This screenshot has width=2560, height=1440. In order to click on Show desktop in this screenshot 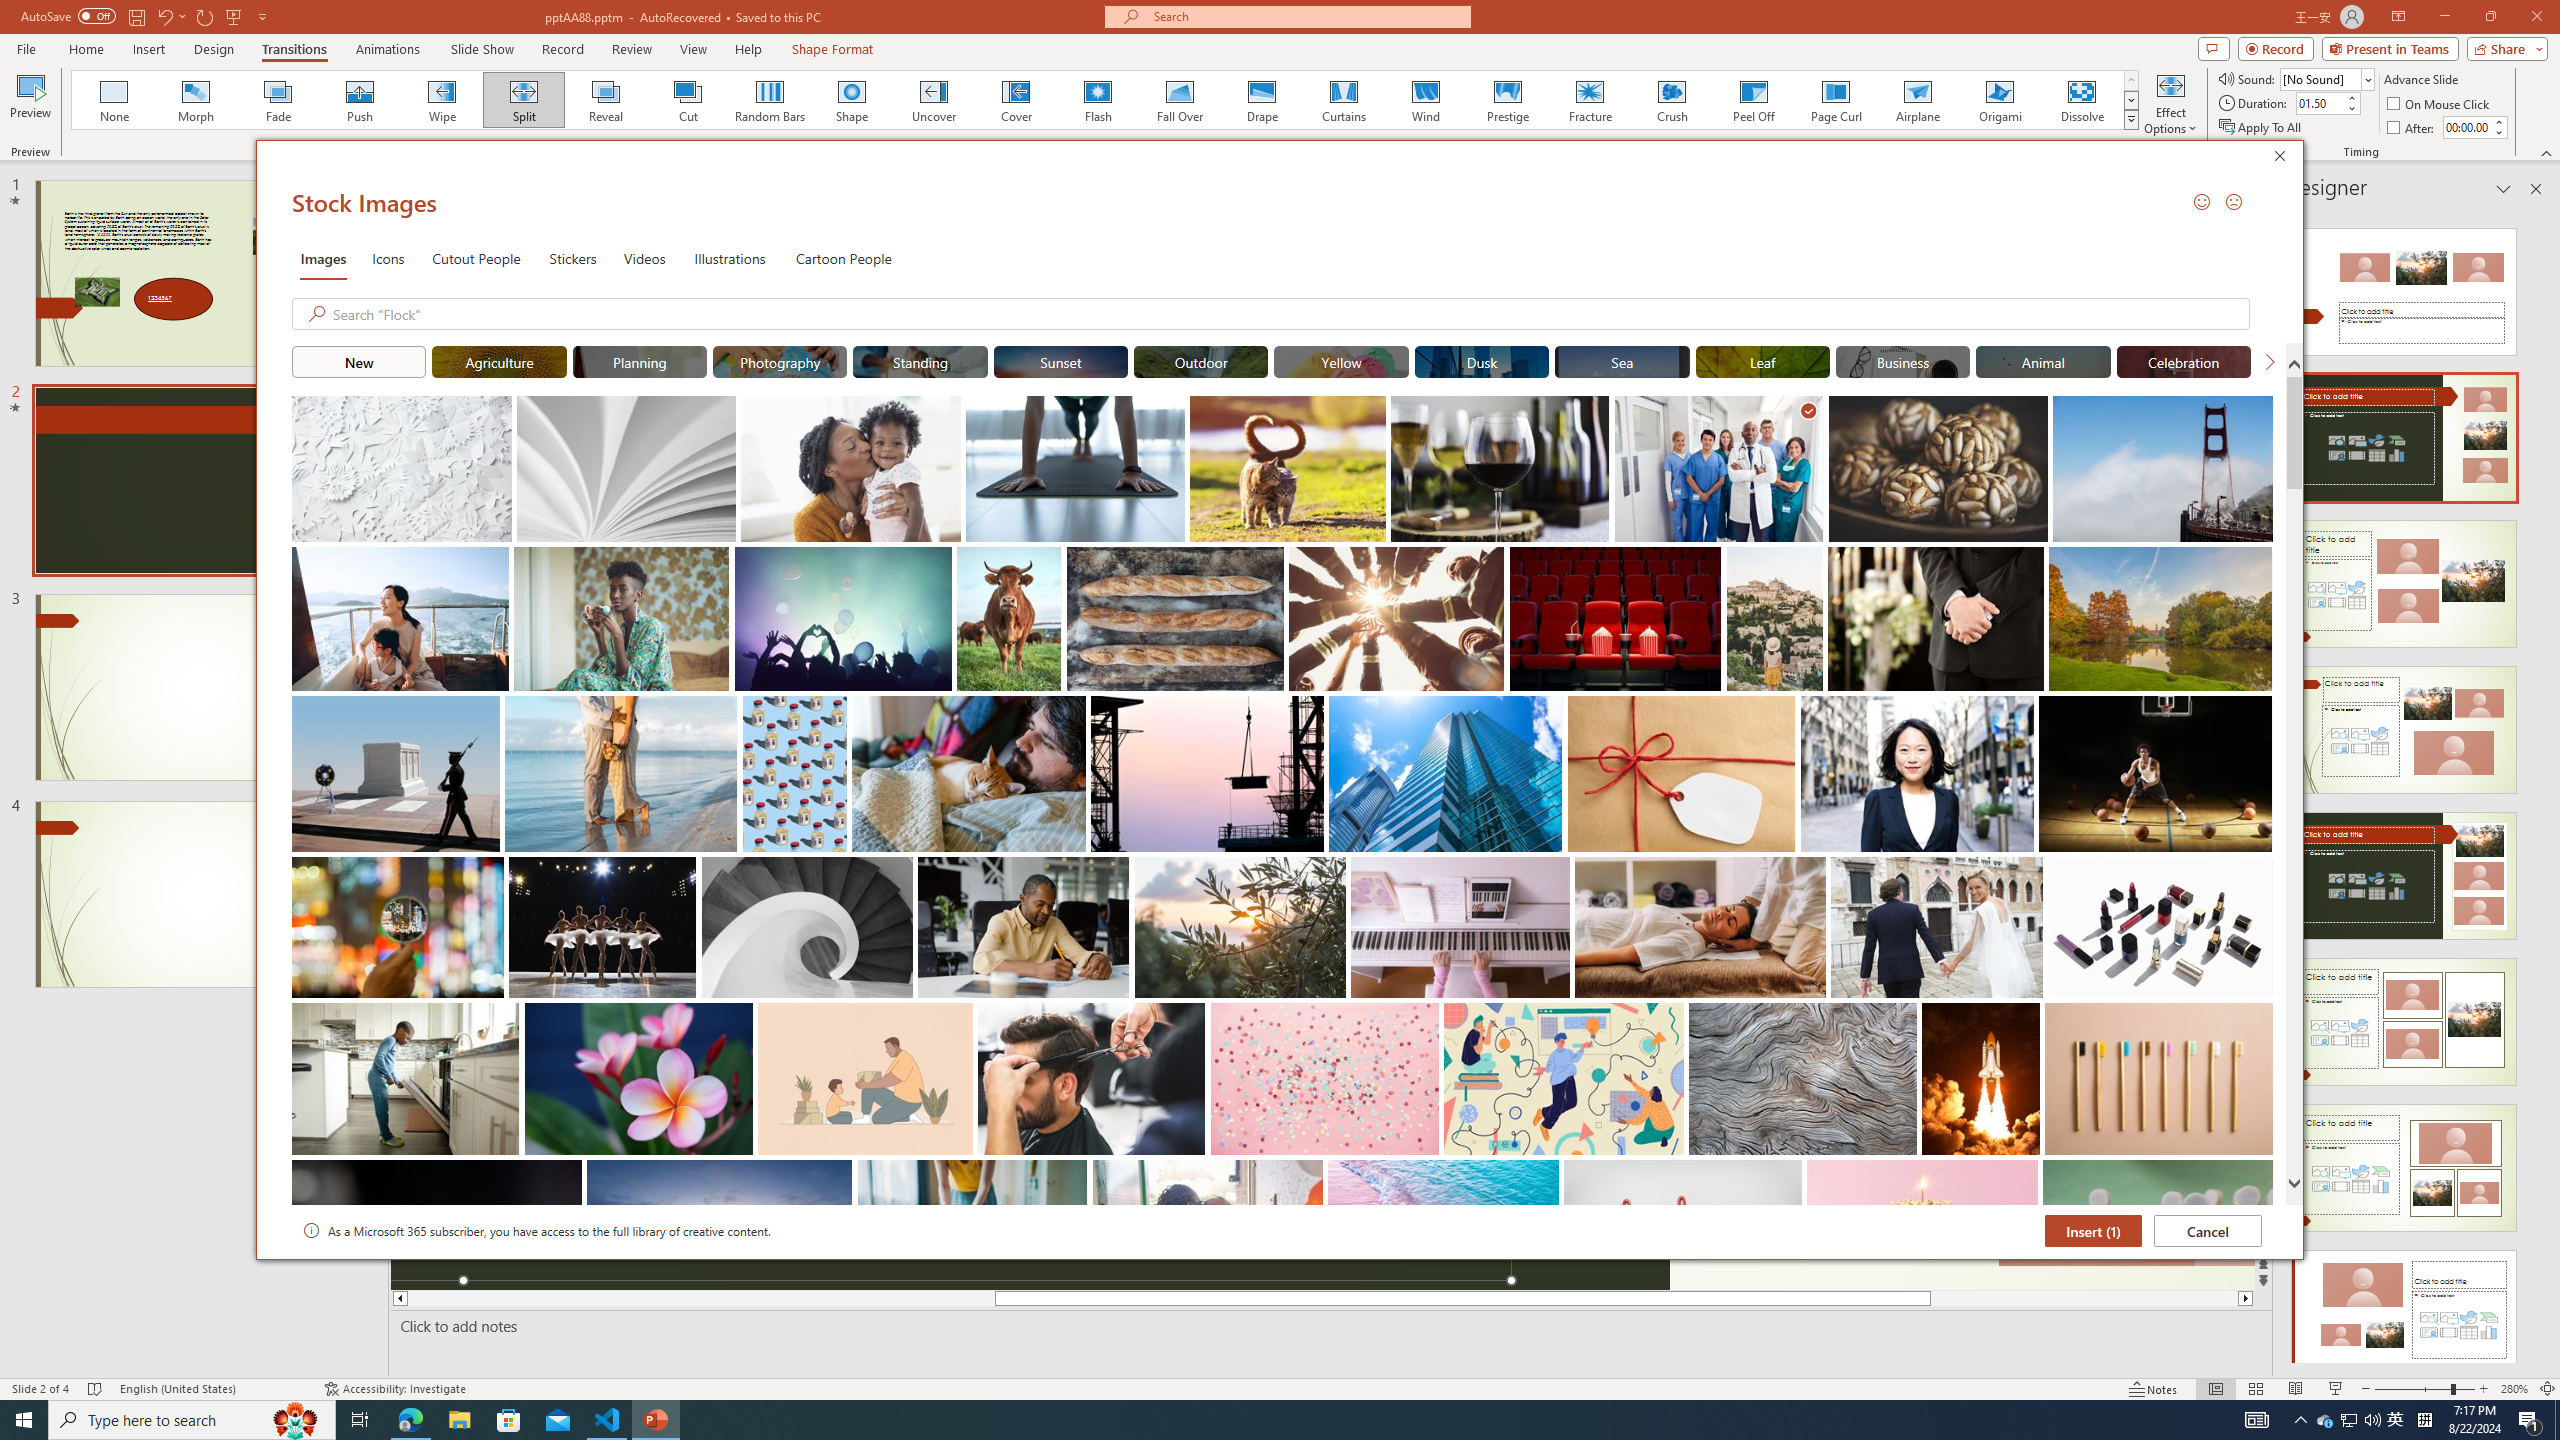, I will do `click(2557, 1420)`.